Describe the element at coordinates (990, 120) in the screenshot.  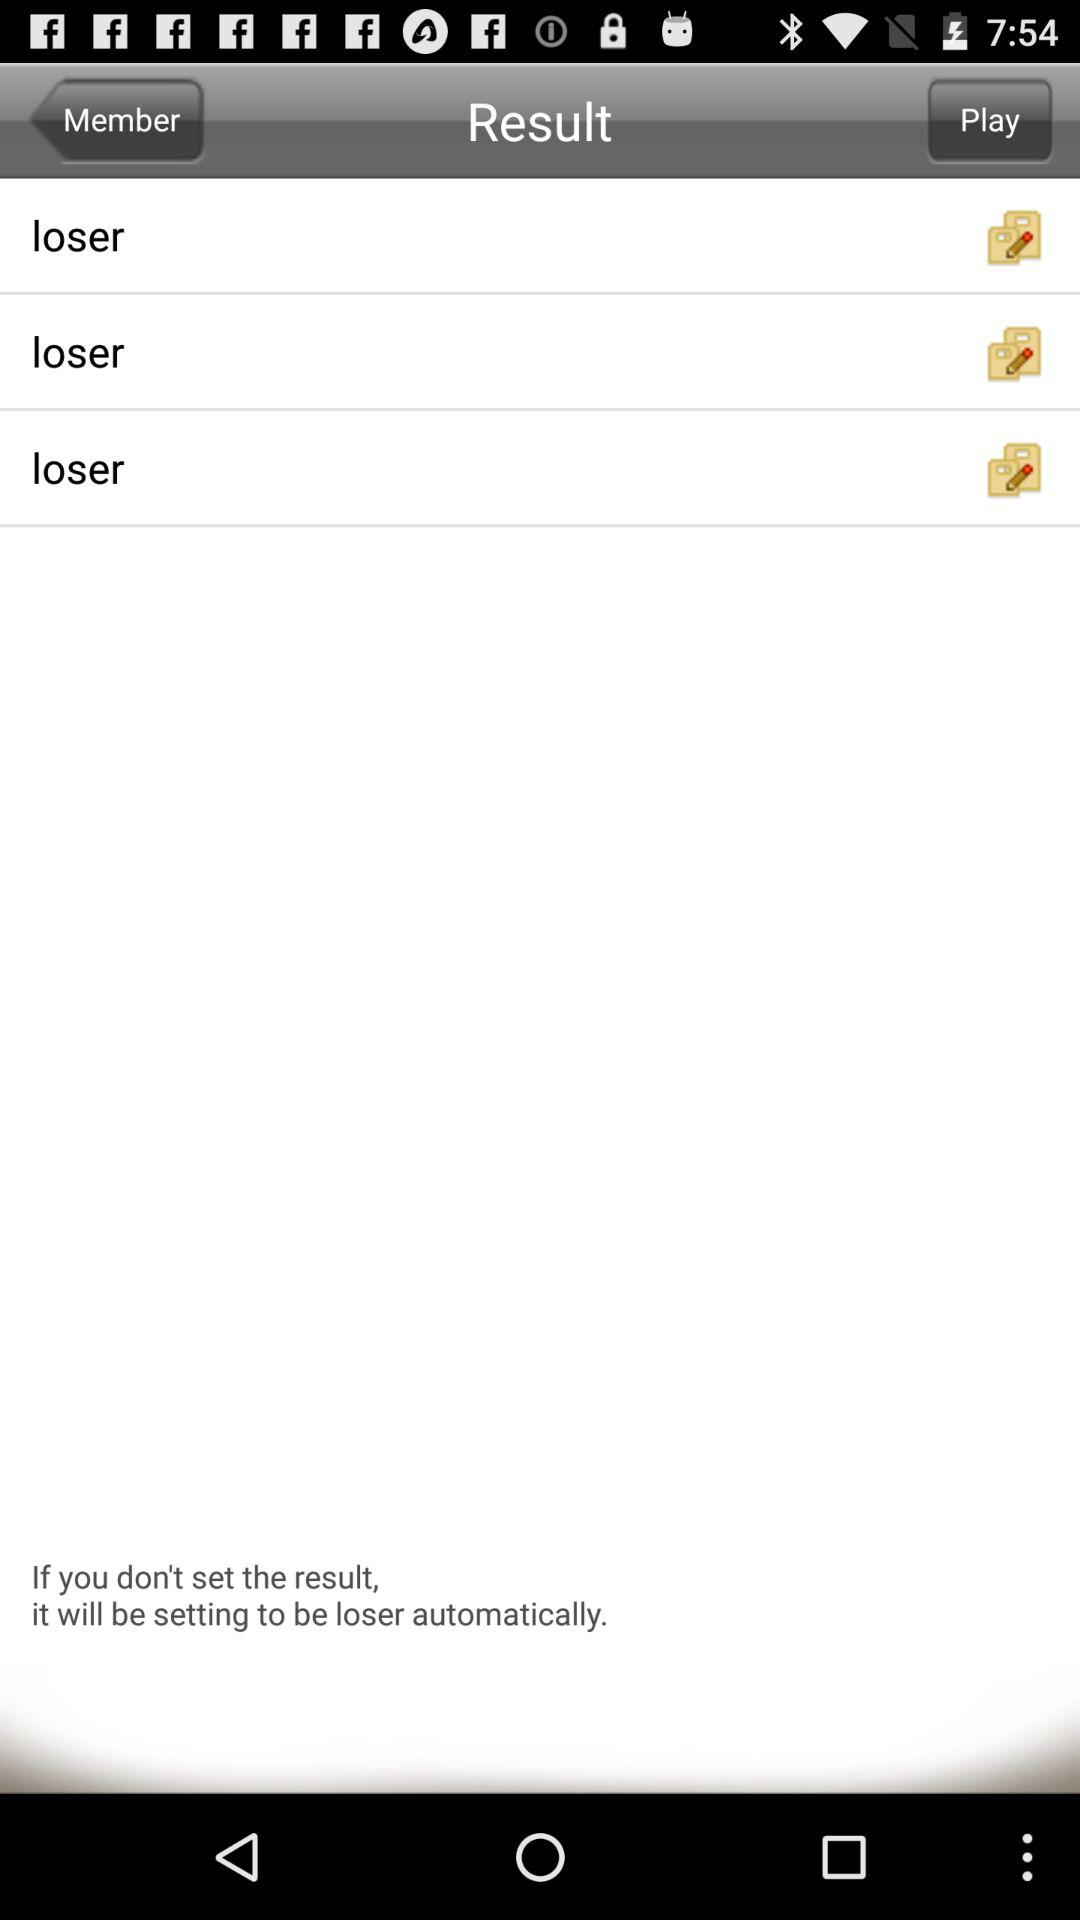
I see `press icon to the right of the result item` at that location.